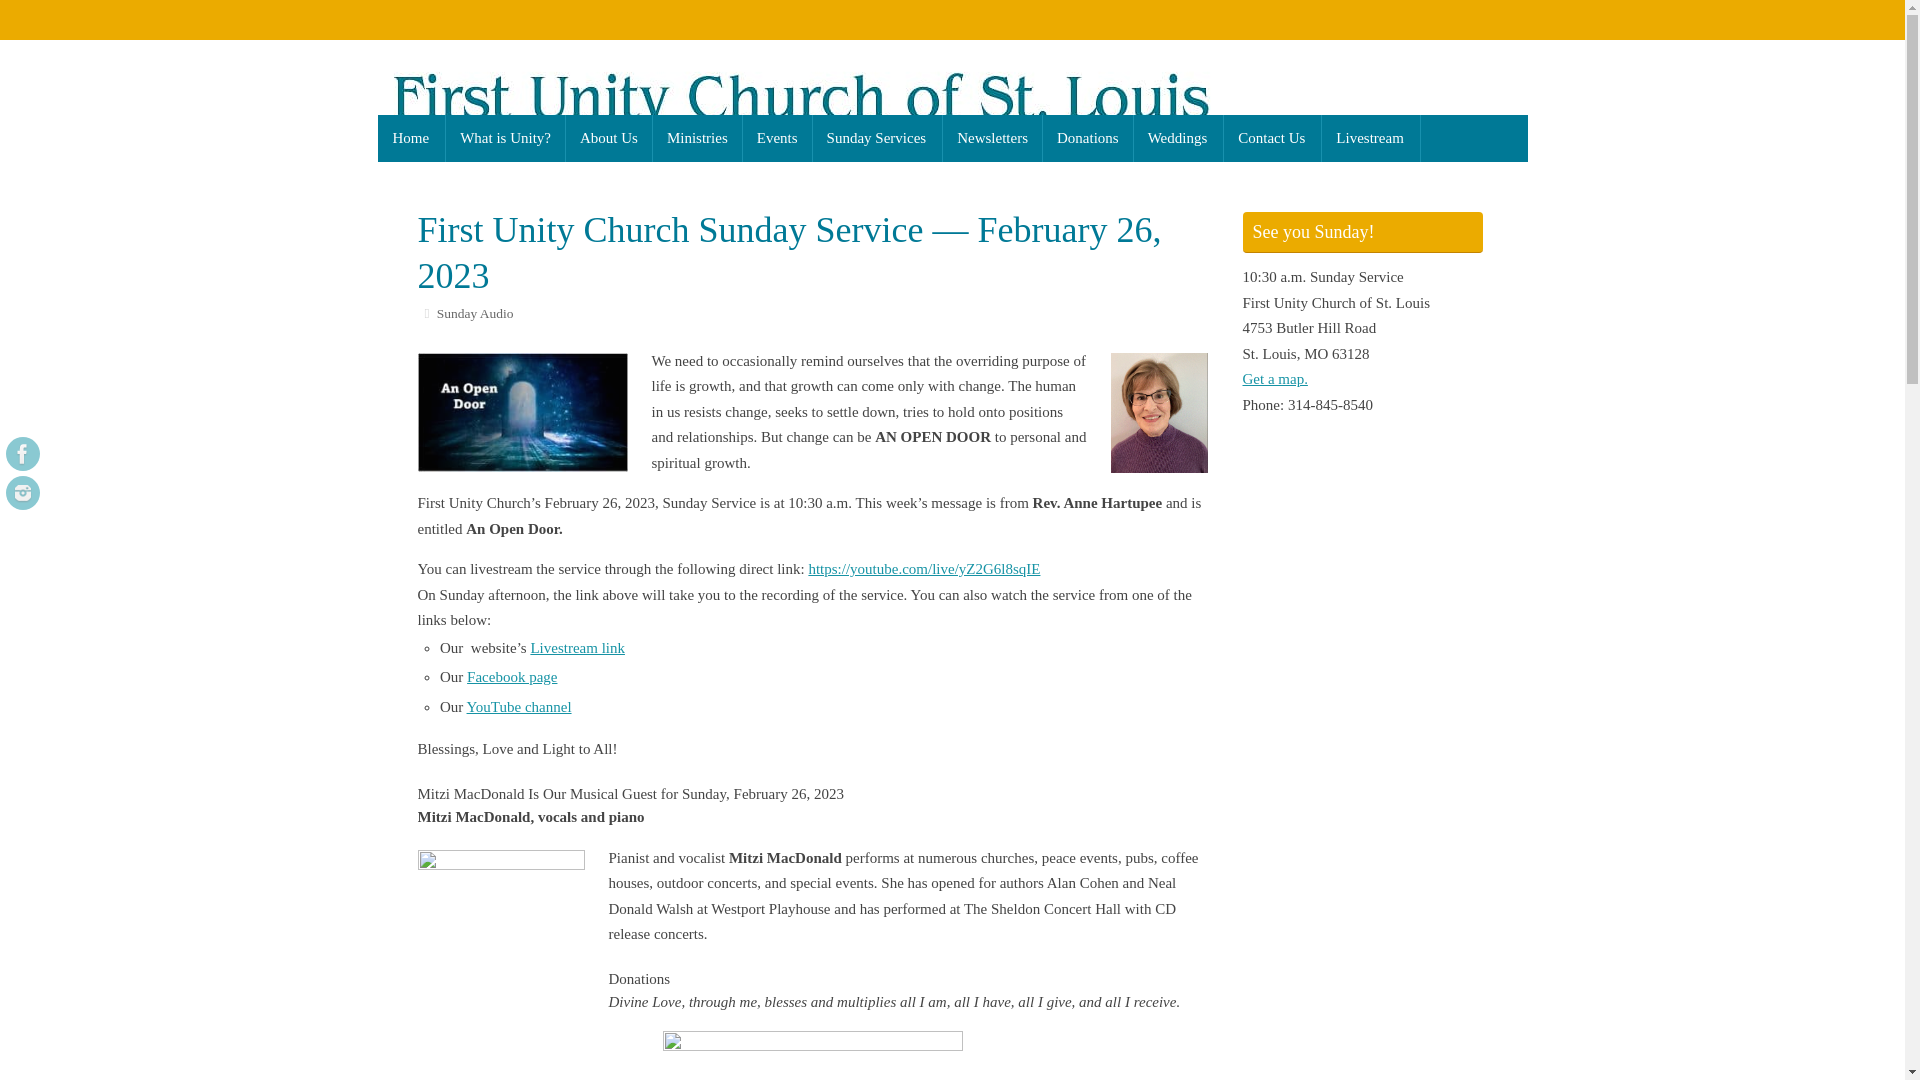 The width and height of the screenshot is (1920, 1080). What do you see at coordinates (22, 454) in the screenshot?
I see `Facebook` at bounding box center [22, 454].